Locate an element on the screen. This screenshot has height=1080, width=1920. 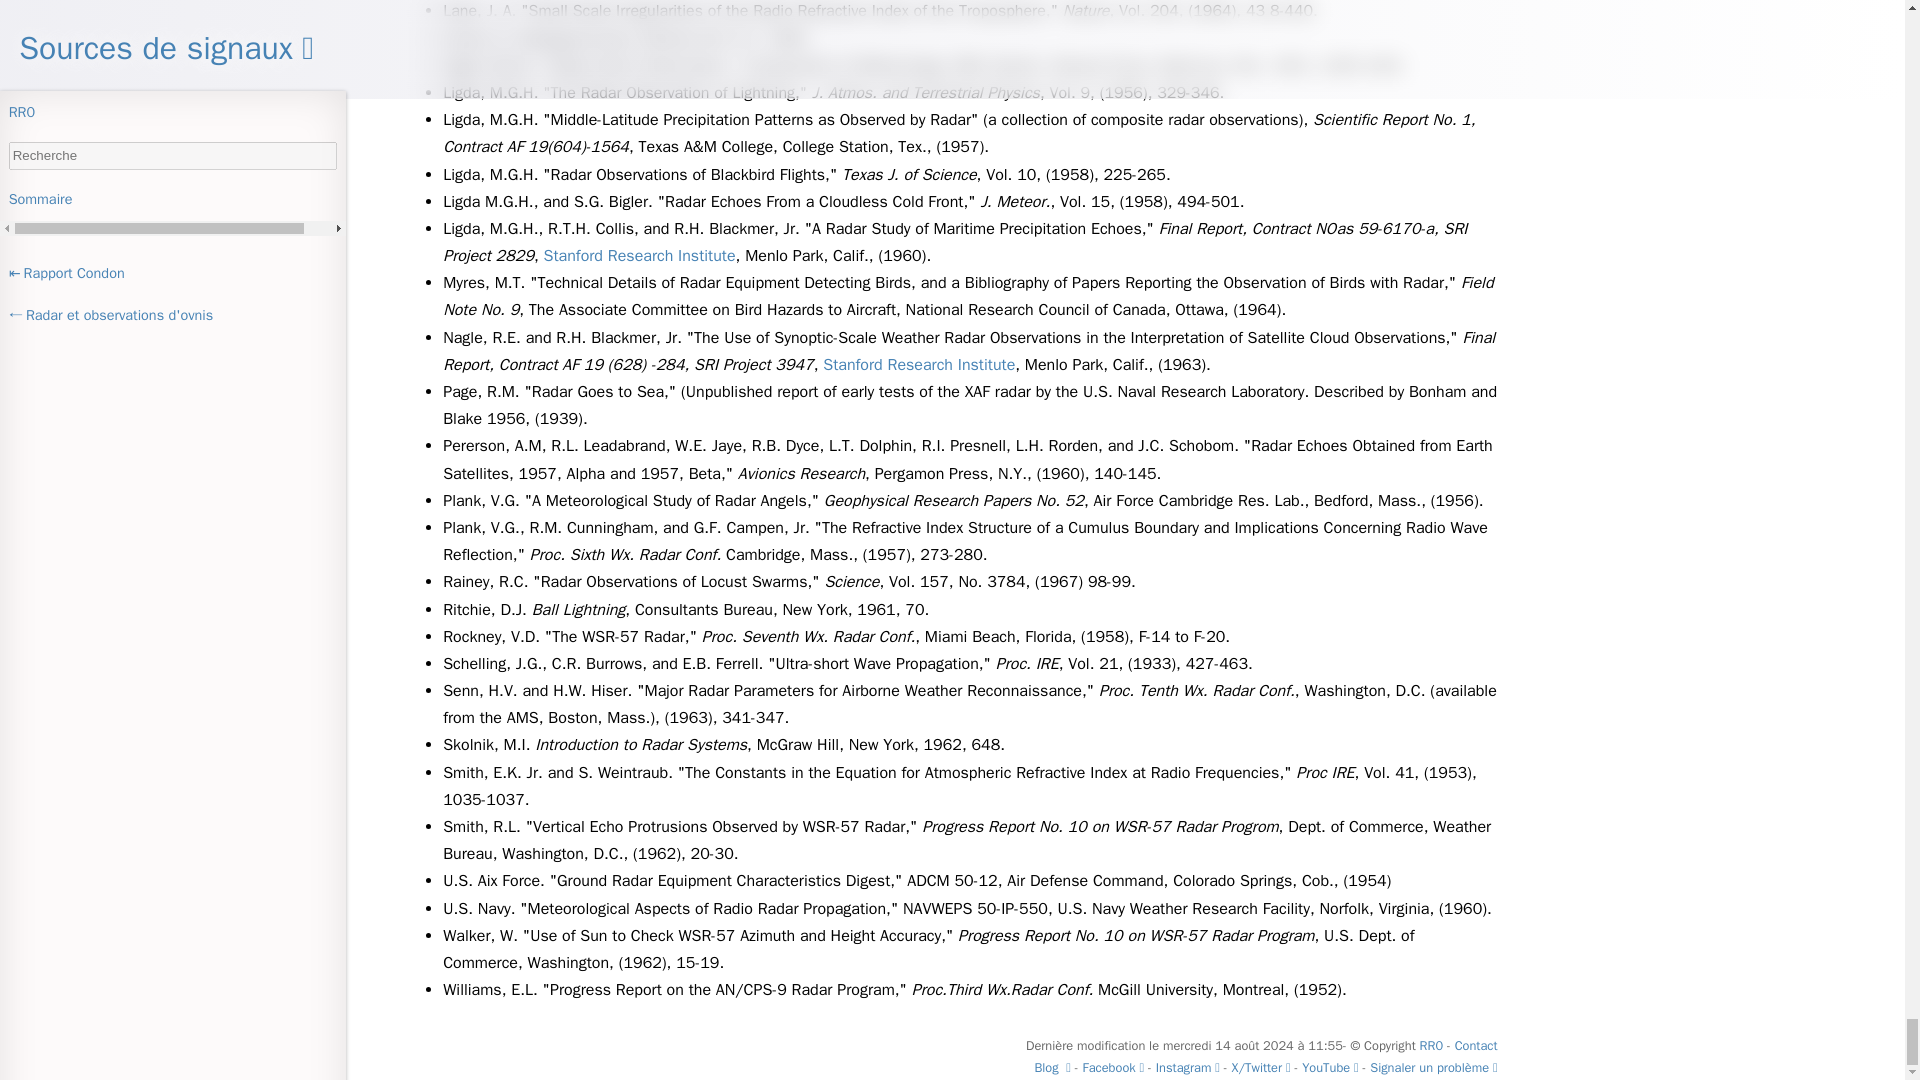
twitter.com is located at coordinates (1261, 1068).